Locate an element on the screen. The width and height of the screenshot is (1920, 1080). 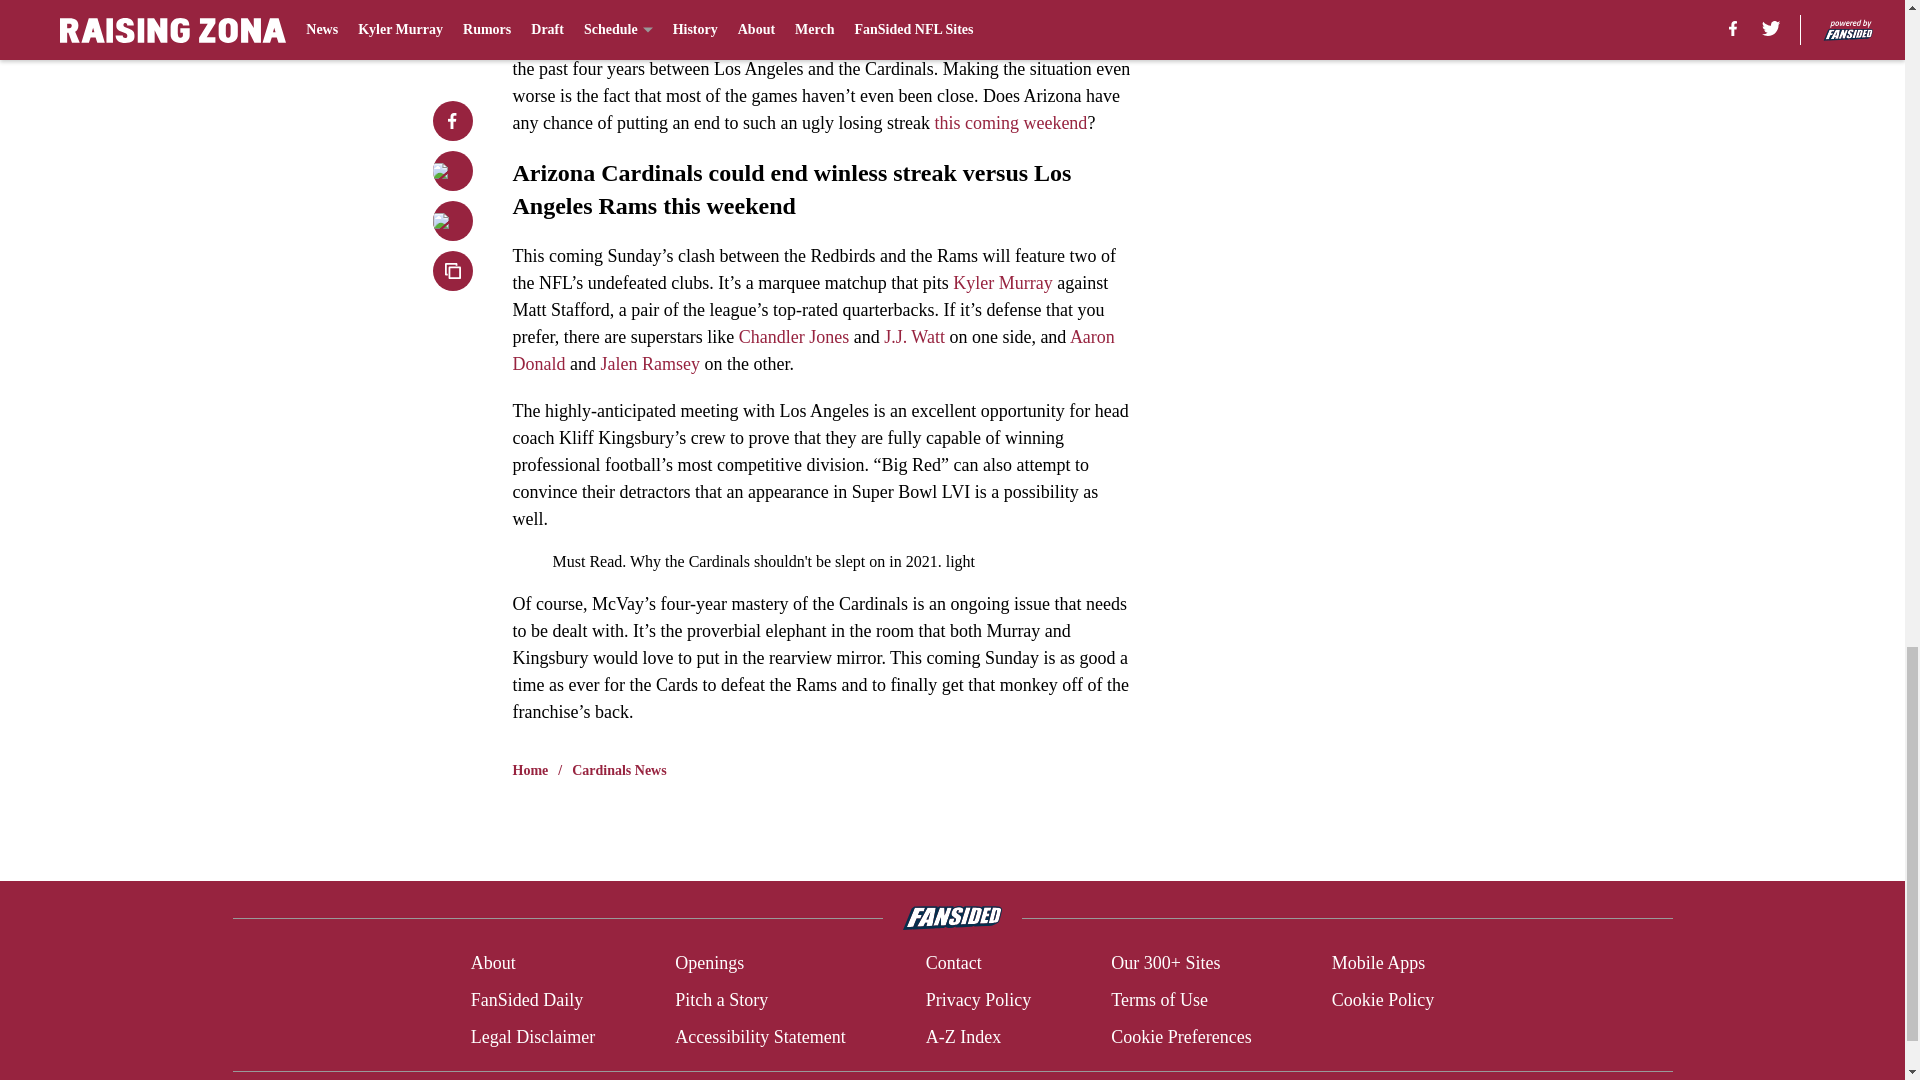
Aaron Donald is located at coordinates (812, 350).